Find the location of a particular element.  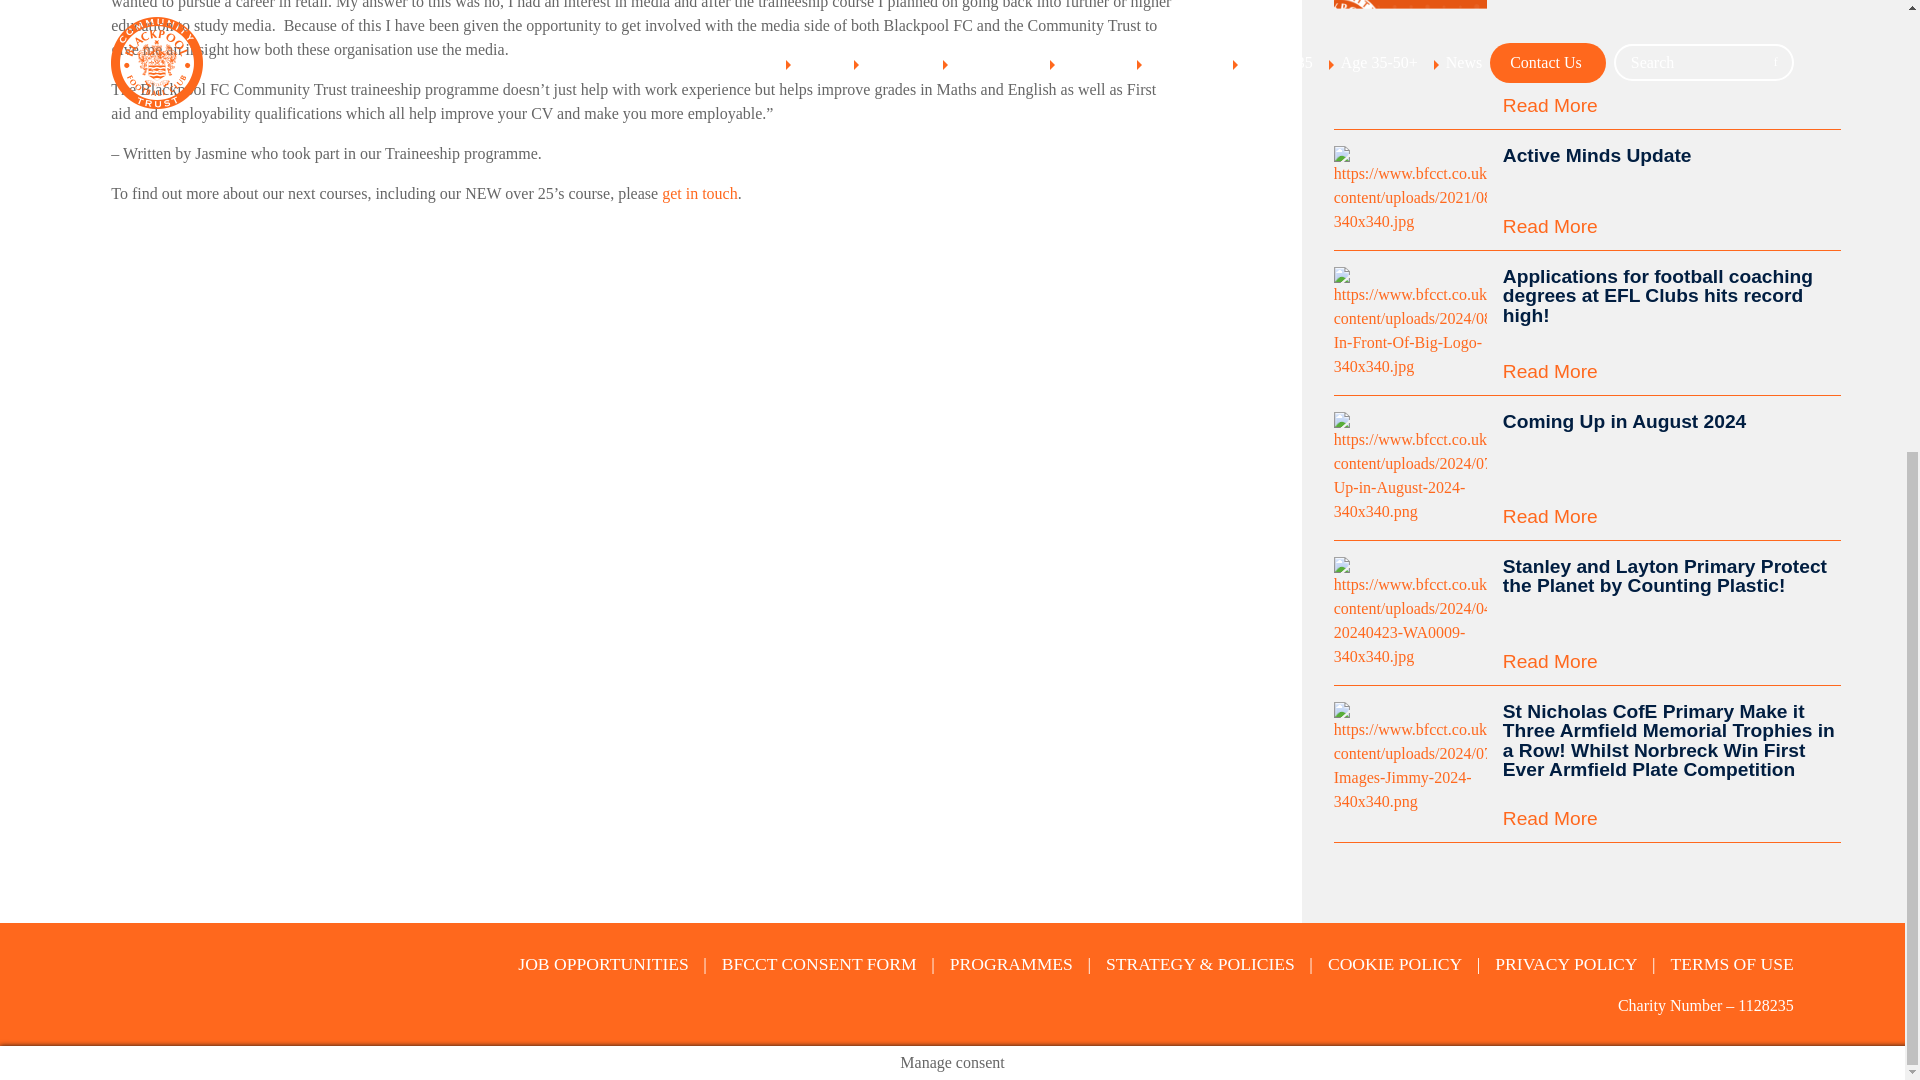

Active Minds Update is located at coordinates (1672, 155).